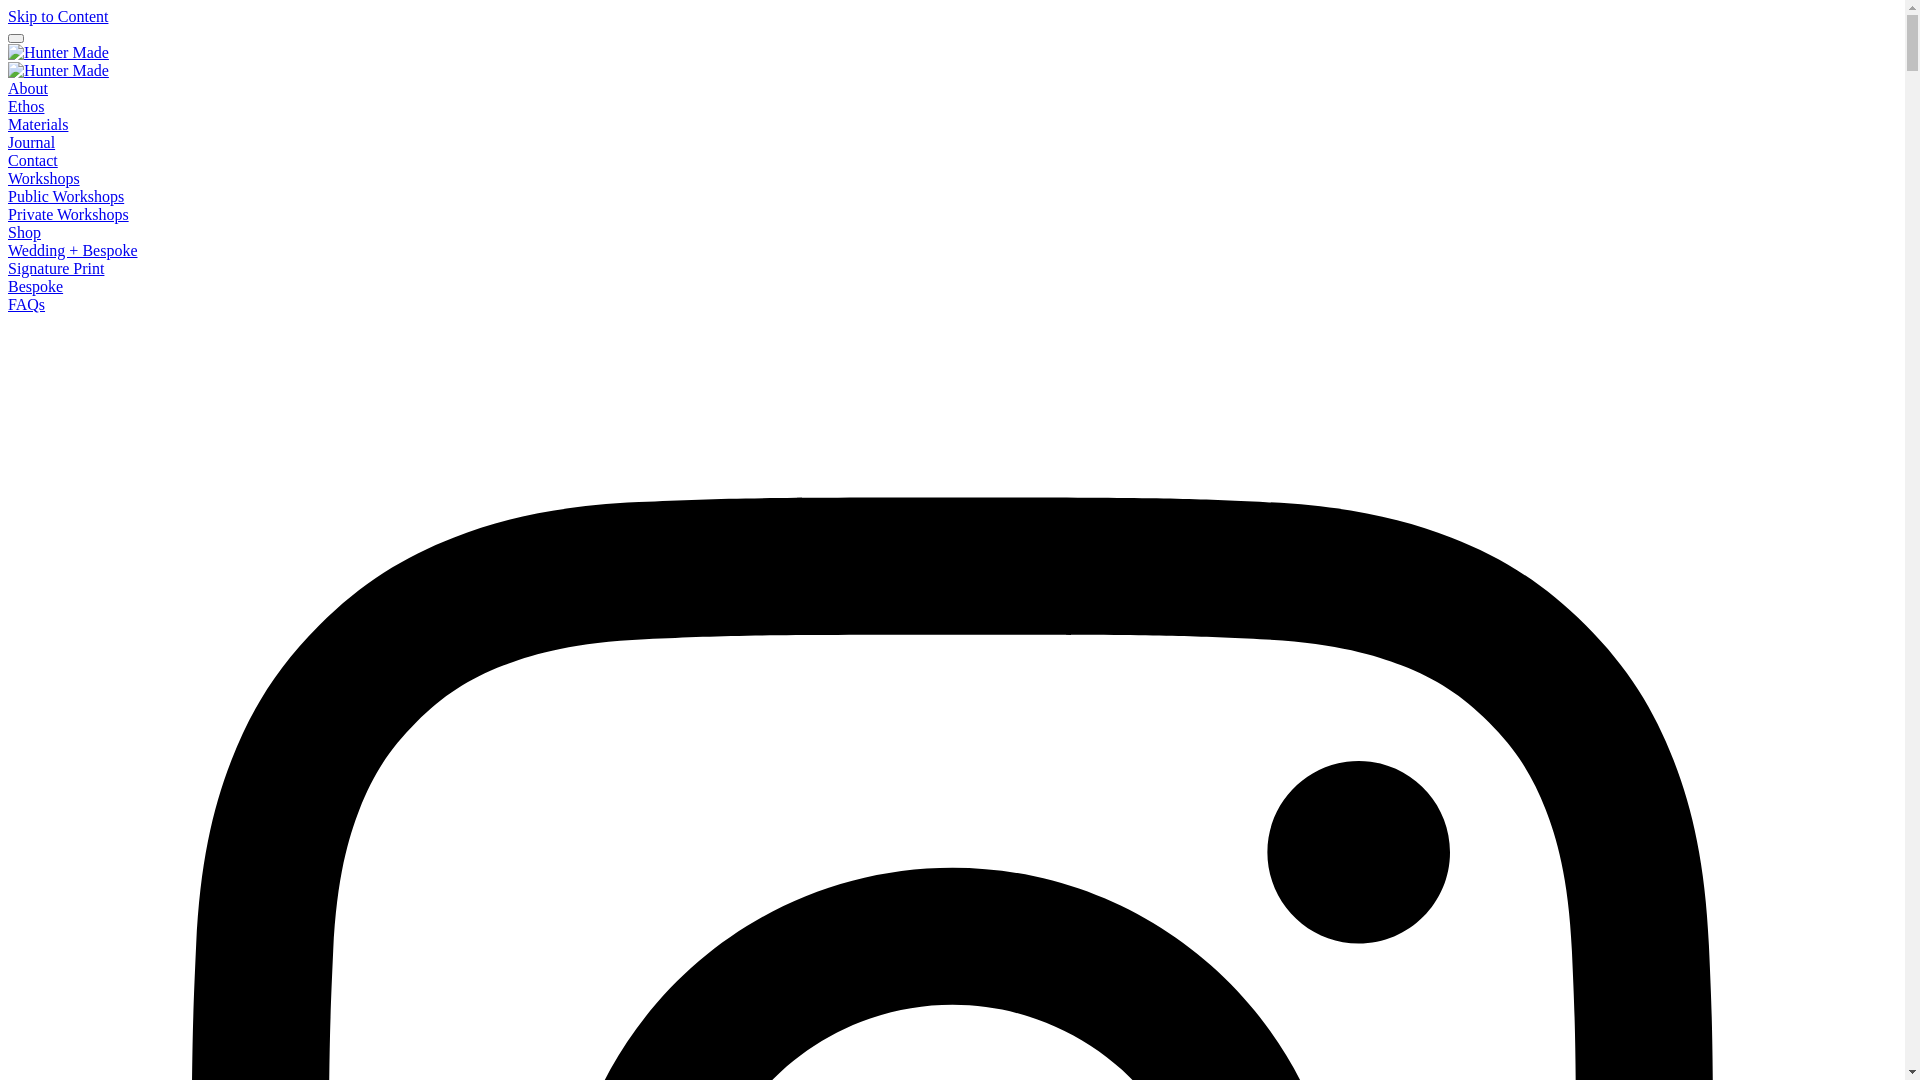  What do you see at coordinates (28, 88) in the screenshot?
I see `About` at bounding box center [28, 88].